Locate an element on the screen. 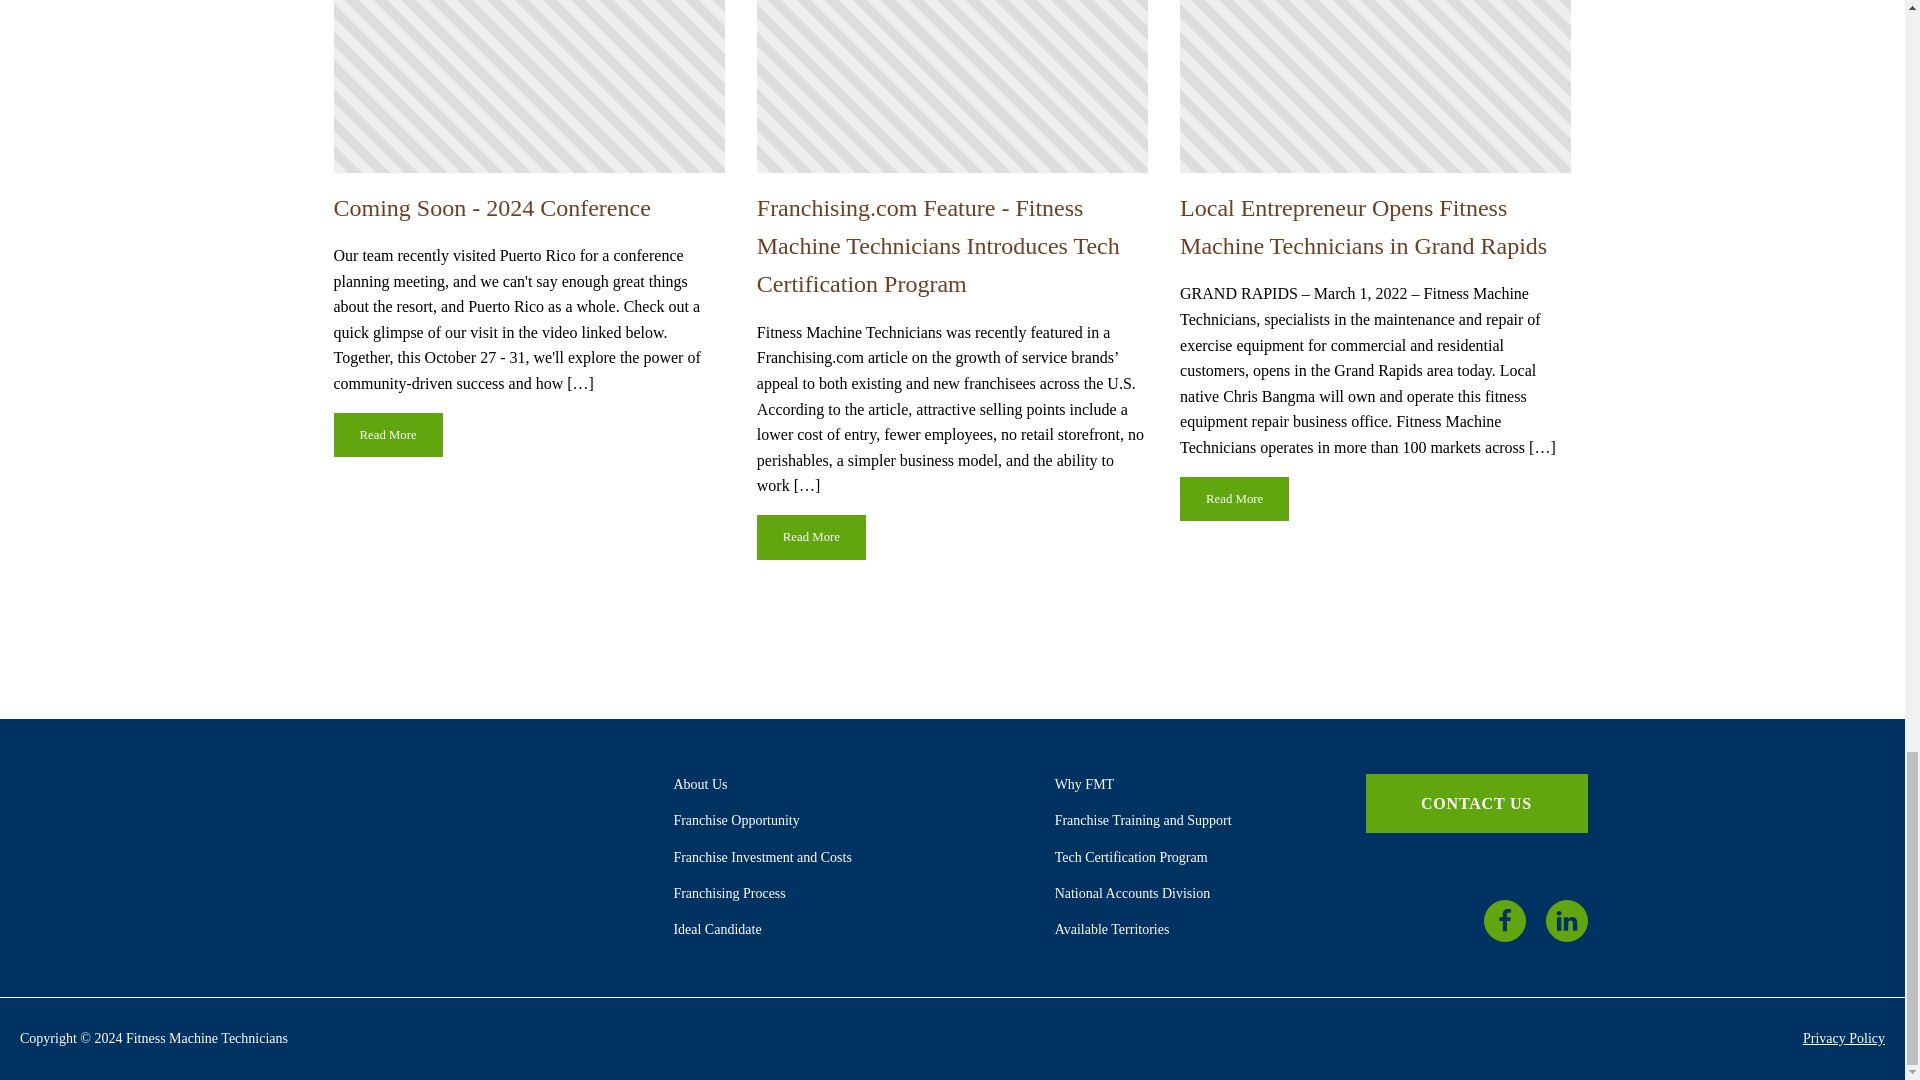  Franchise Investment and Costs is located at coordinates (762, 857).